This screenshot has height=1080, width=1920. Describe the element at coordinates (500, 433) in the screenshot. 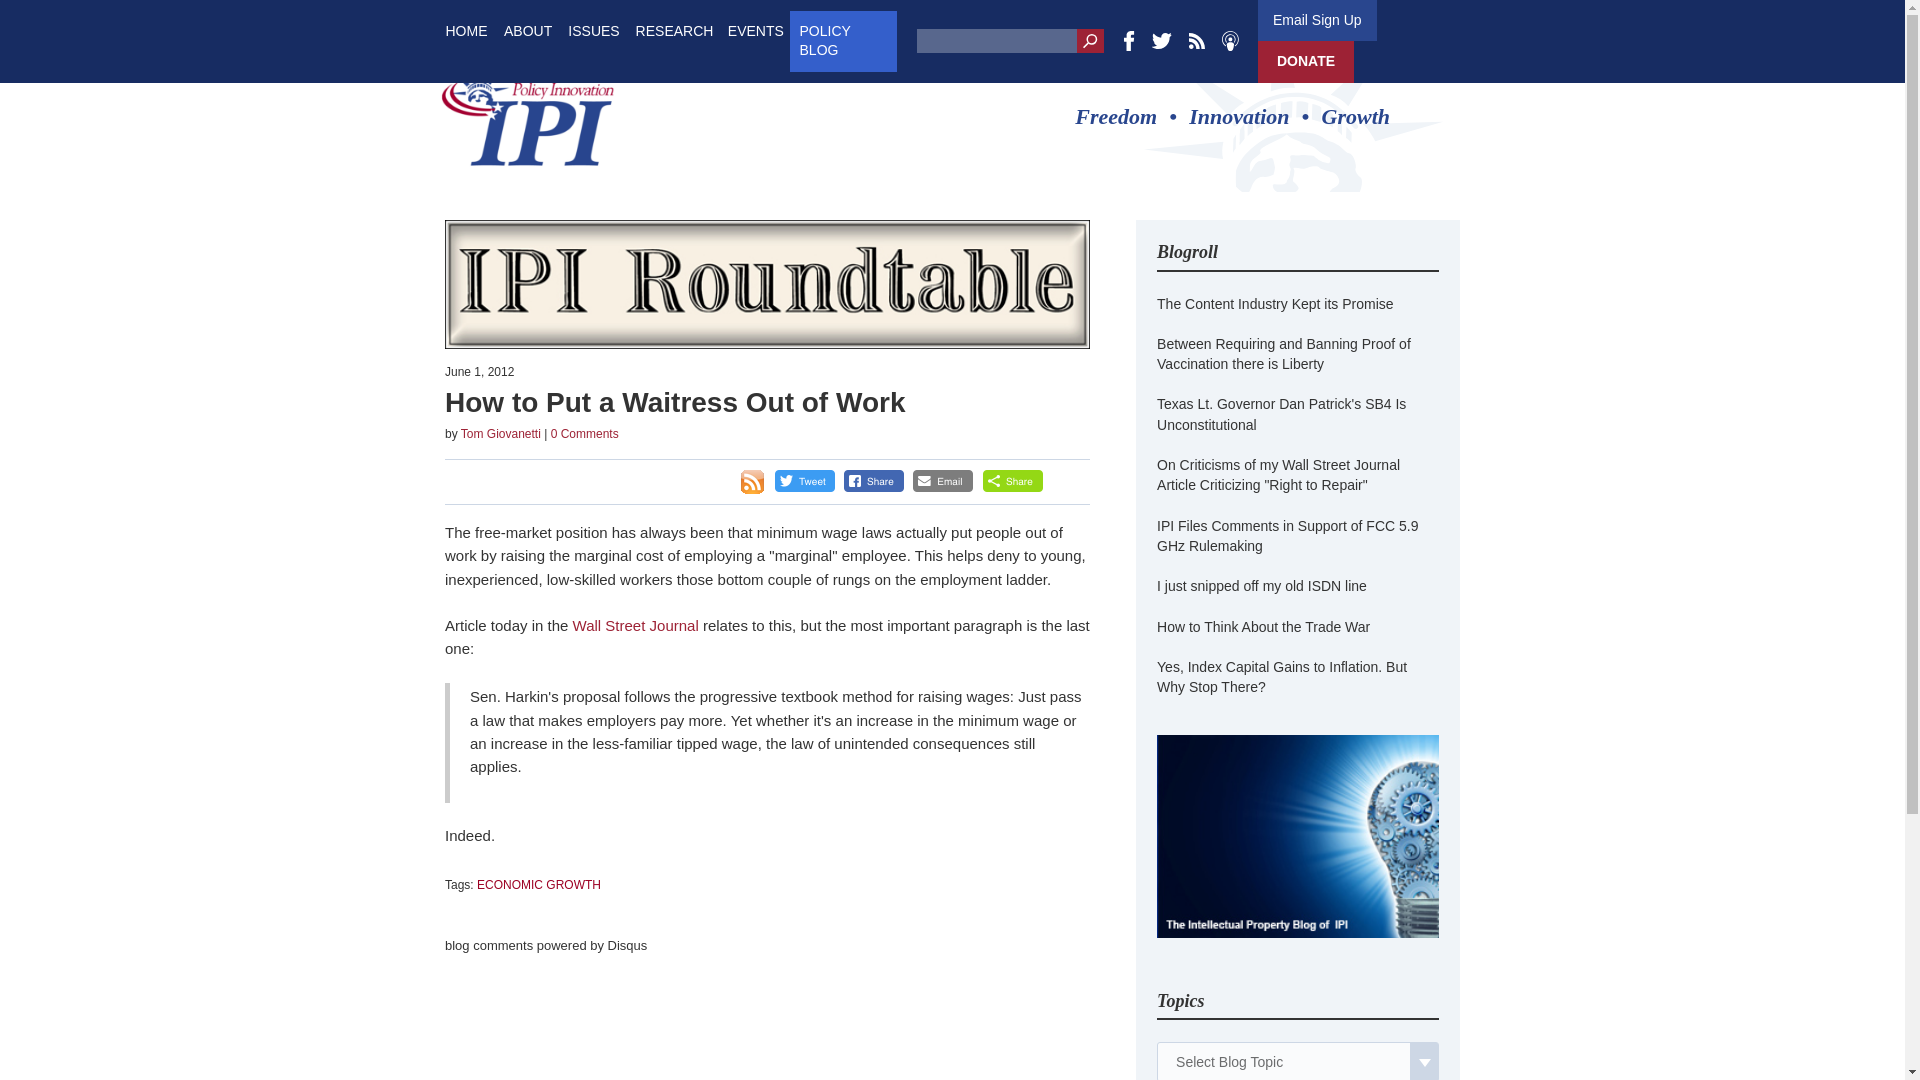

I see `Tom Giovanetti` at that location.